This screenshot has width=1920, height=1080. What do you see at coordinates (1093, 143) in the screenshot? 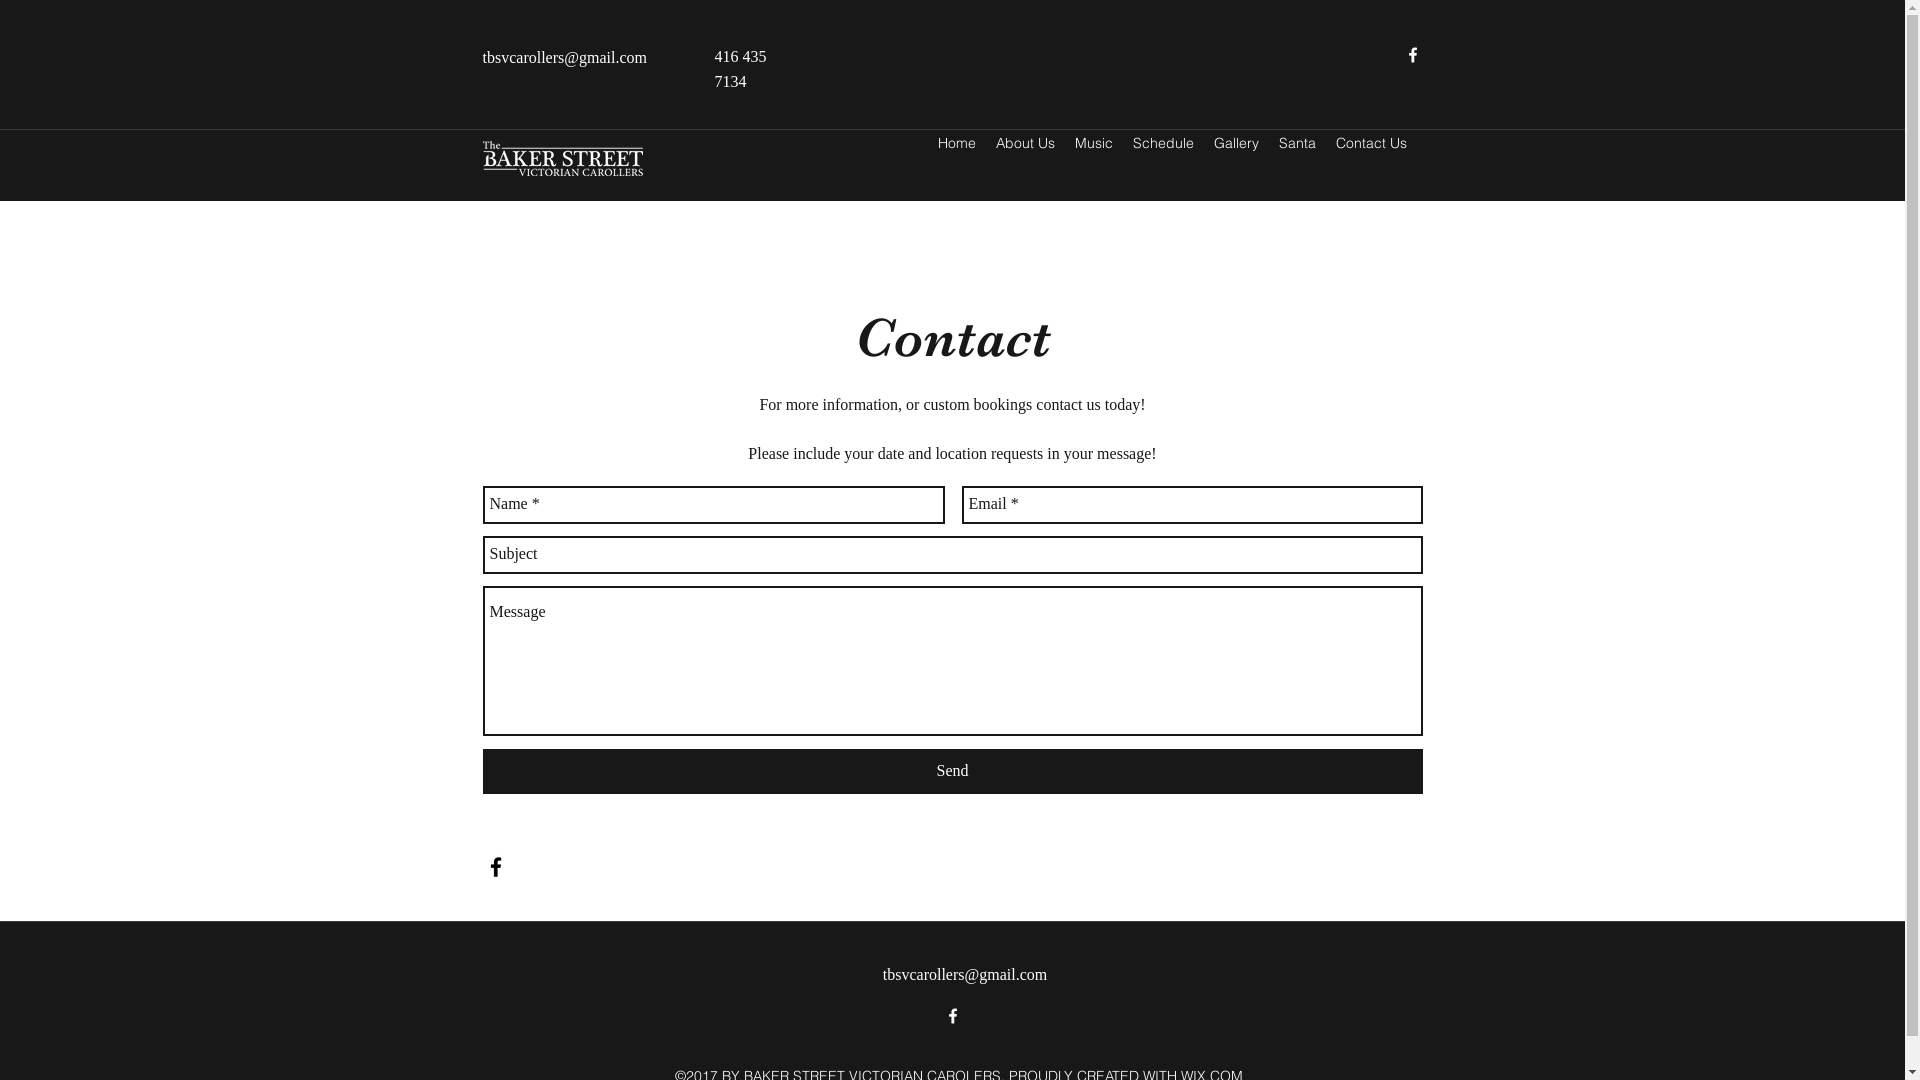
I see `Music` at bounding box center [1093, 143].